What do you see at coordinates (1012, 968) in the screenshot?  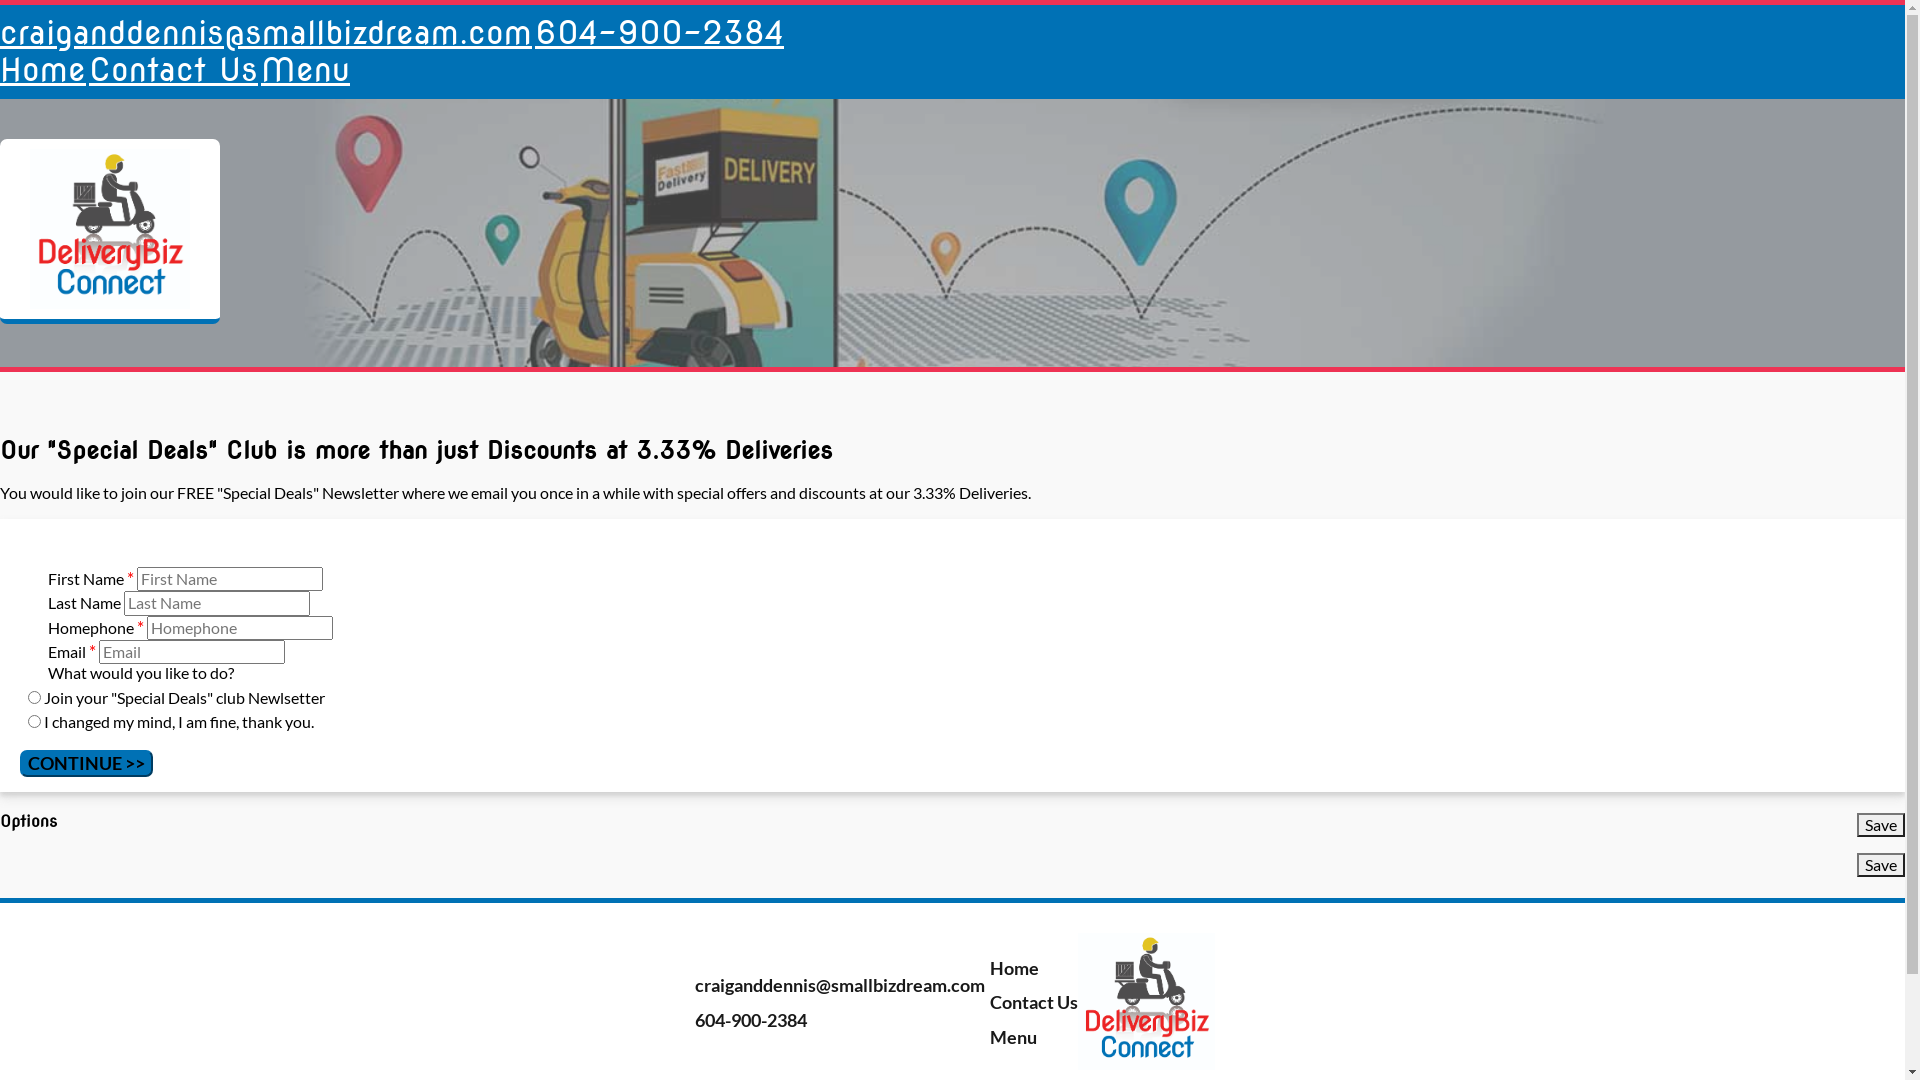 I see `Home` at bounding box center [1012, 968].